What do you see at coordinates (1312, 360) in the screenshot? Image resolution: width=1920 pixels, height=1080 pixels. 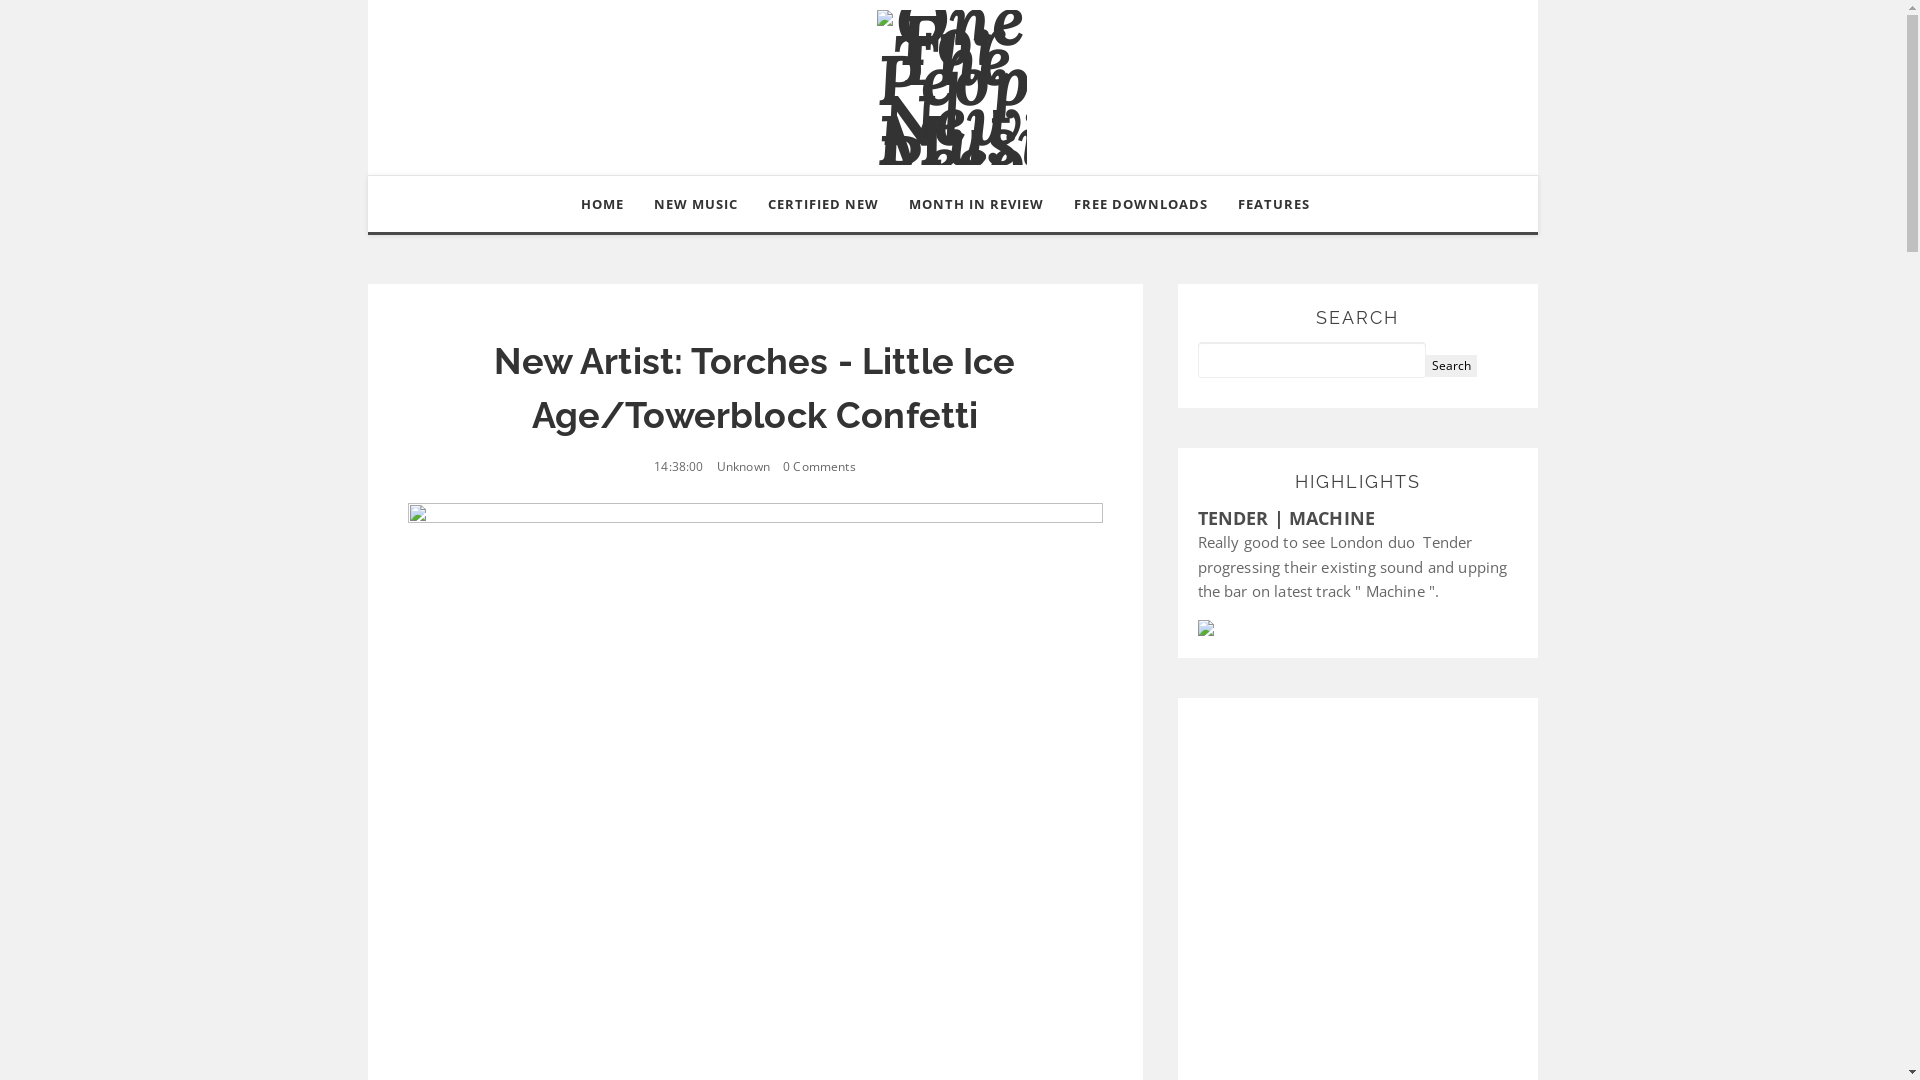 I see `search` at bounding box center [1312, 360].